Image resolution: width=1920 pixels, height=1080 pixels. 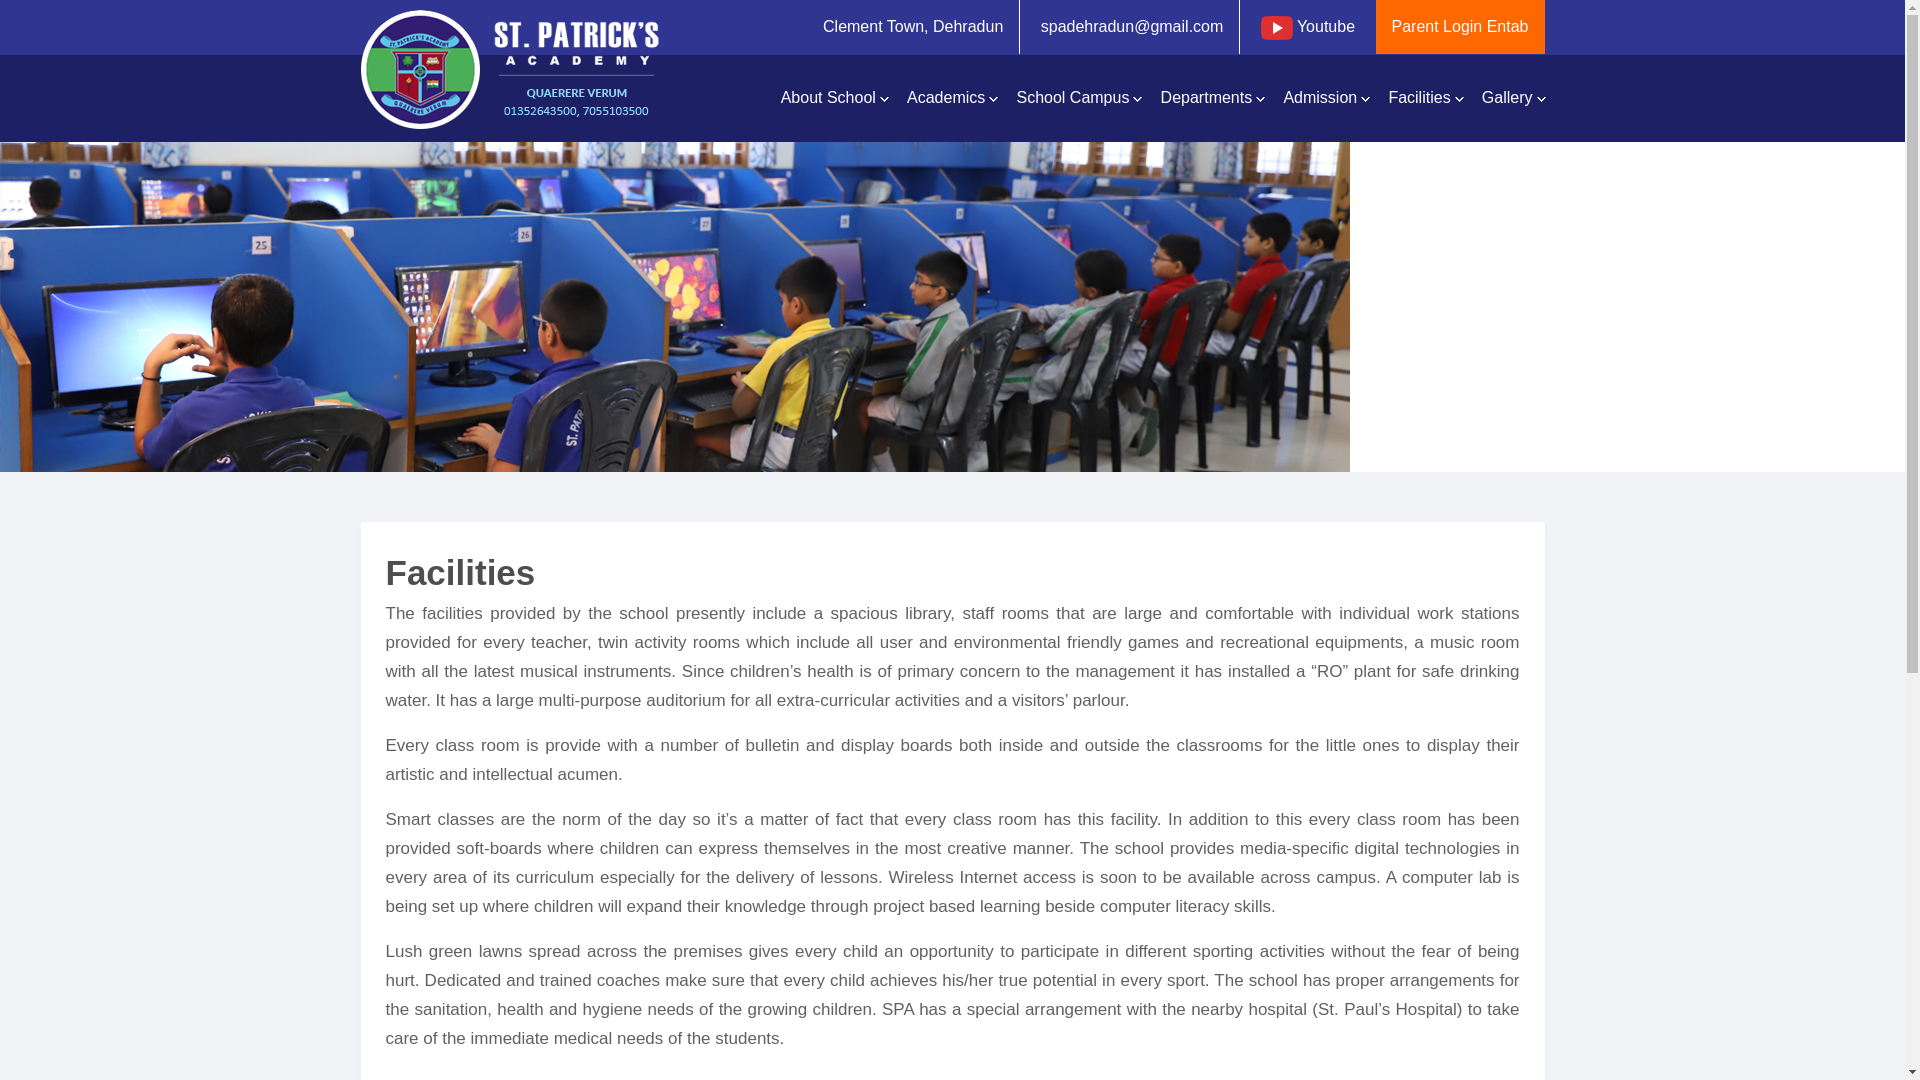 I want to click on Admission, so click(x=1326, y=97).